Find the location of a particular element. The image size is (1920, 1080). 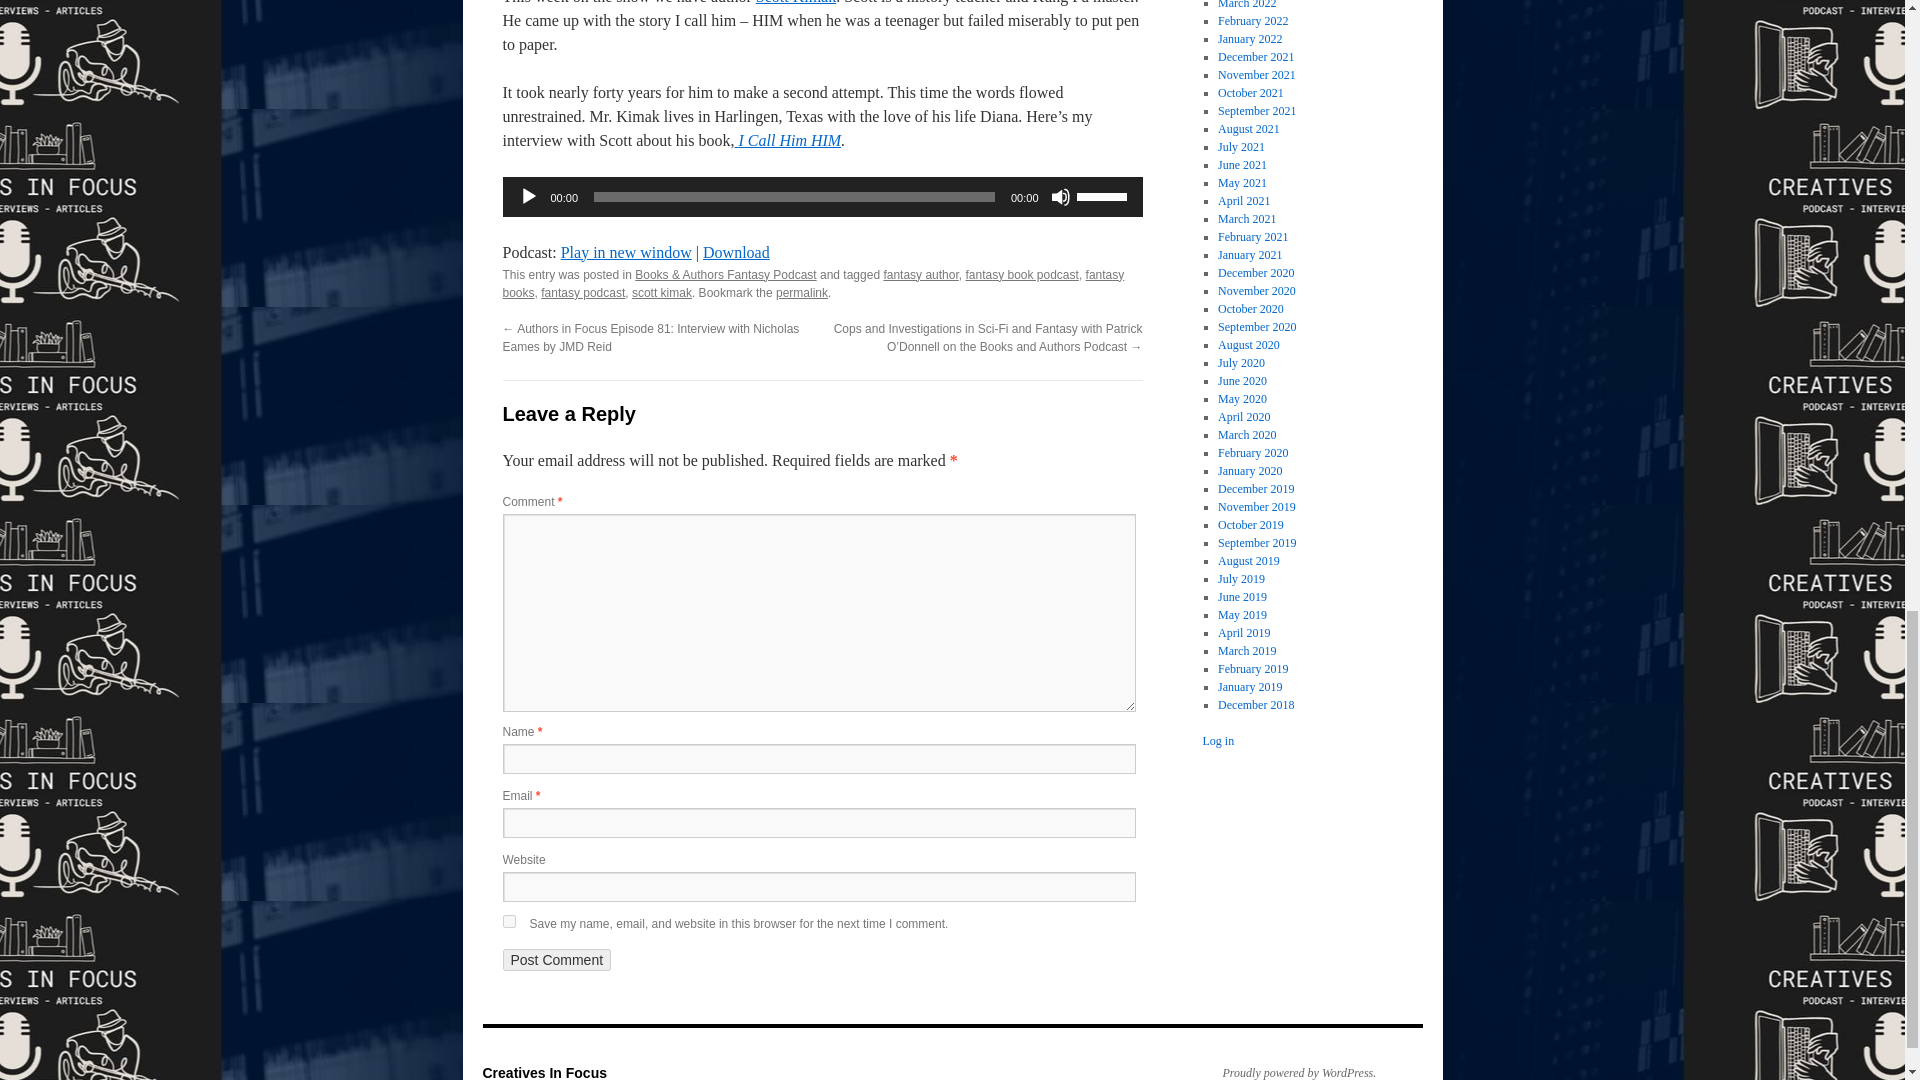

fantasy book podcast is located at coordinates (1021, 274).